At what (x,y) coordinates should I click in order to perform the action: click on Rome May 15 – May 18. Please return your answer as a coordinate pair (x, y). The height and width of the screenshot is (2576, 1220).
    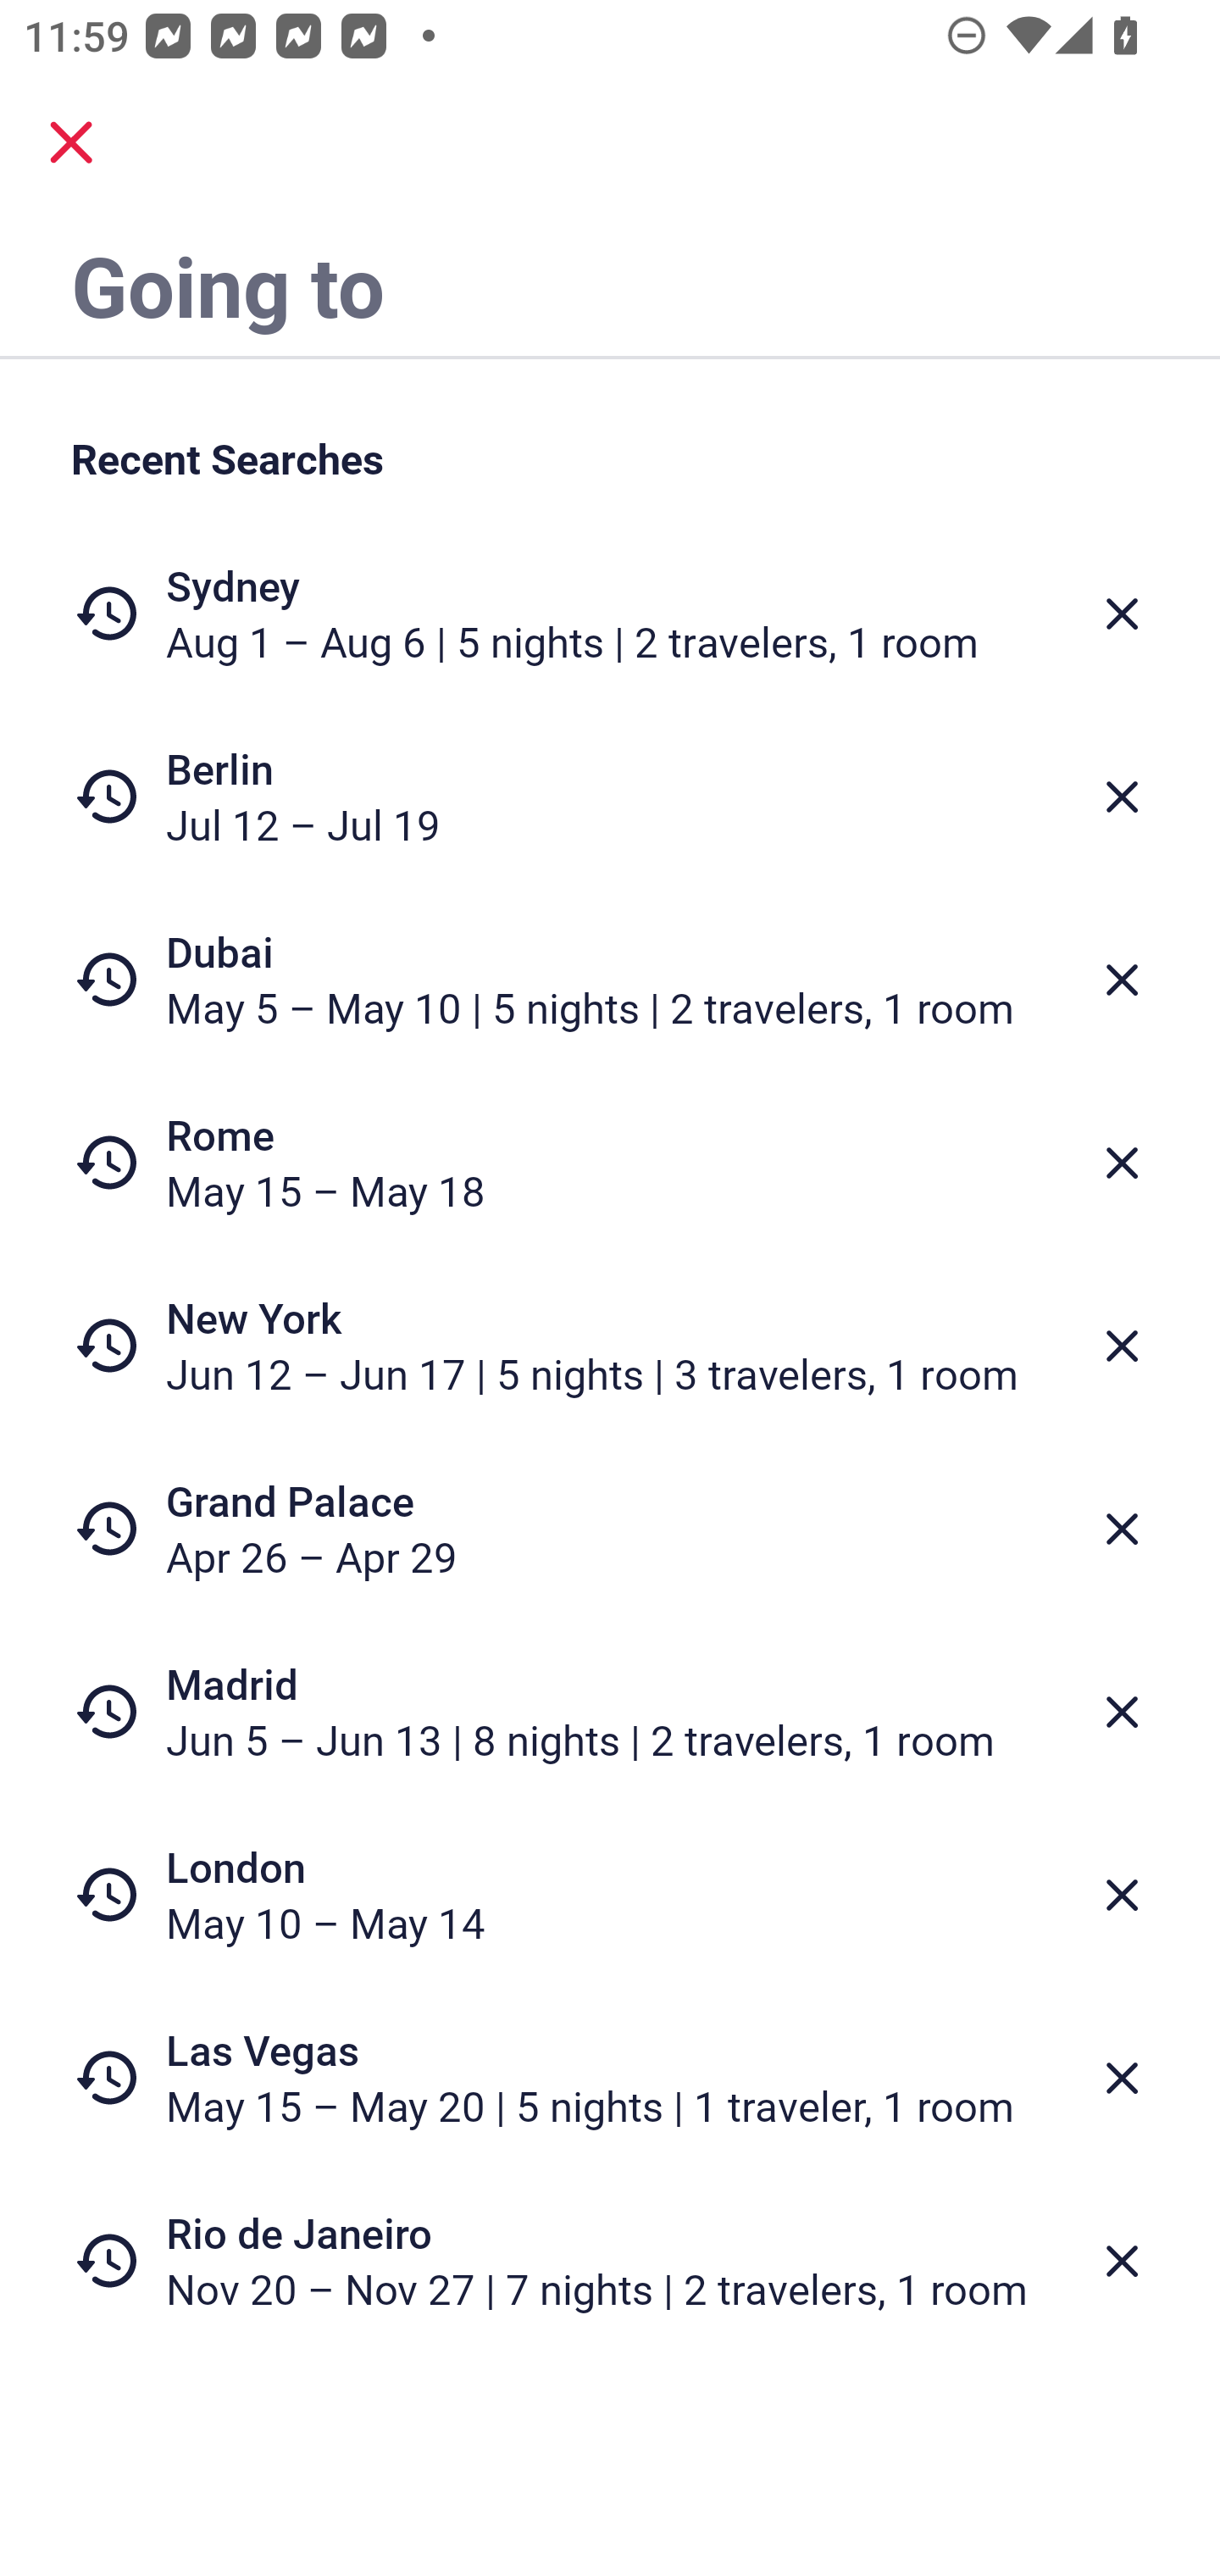
    Looking at the image, I should click on (610, 1163).